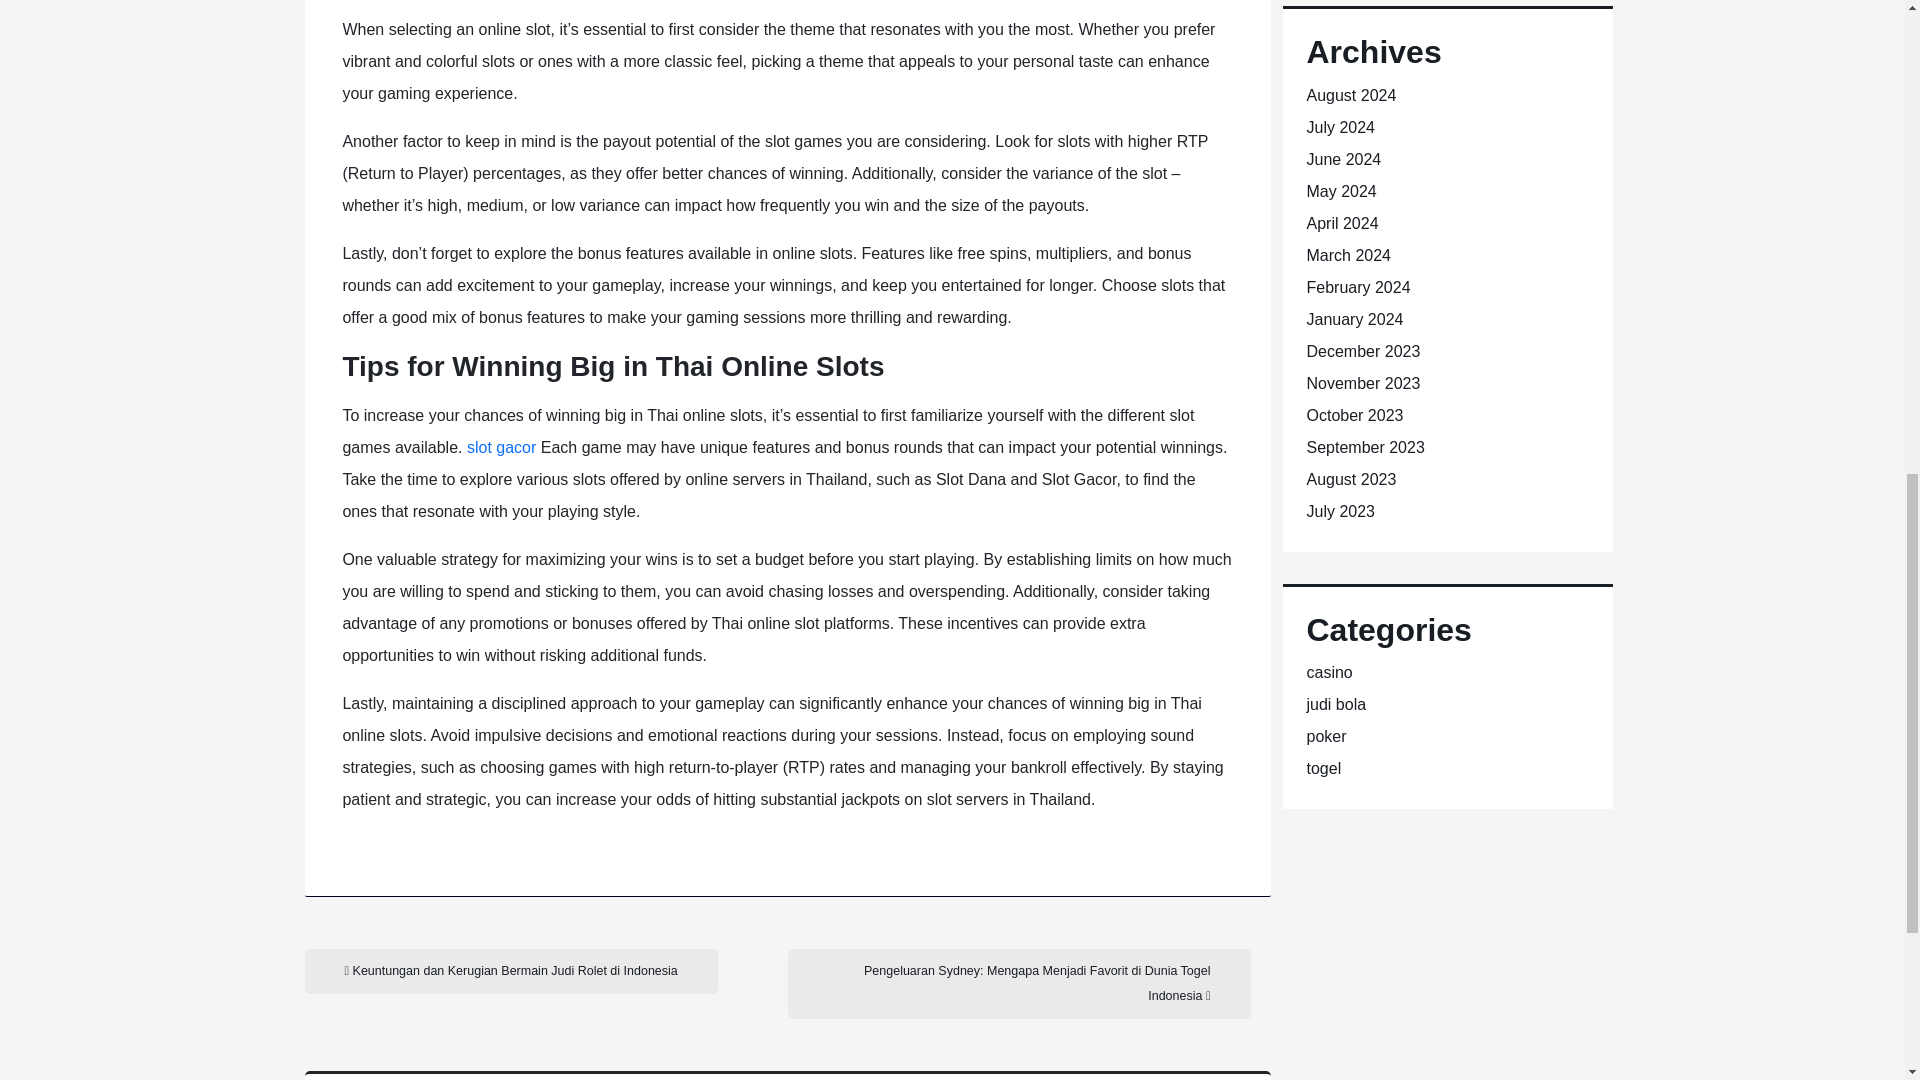 This screenshot has height=1080, width=1920. What do you see at coordinates (1354, 416) in the screenshot?
I see `October 2023` at bounding box center [1354, 416].